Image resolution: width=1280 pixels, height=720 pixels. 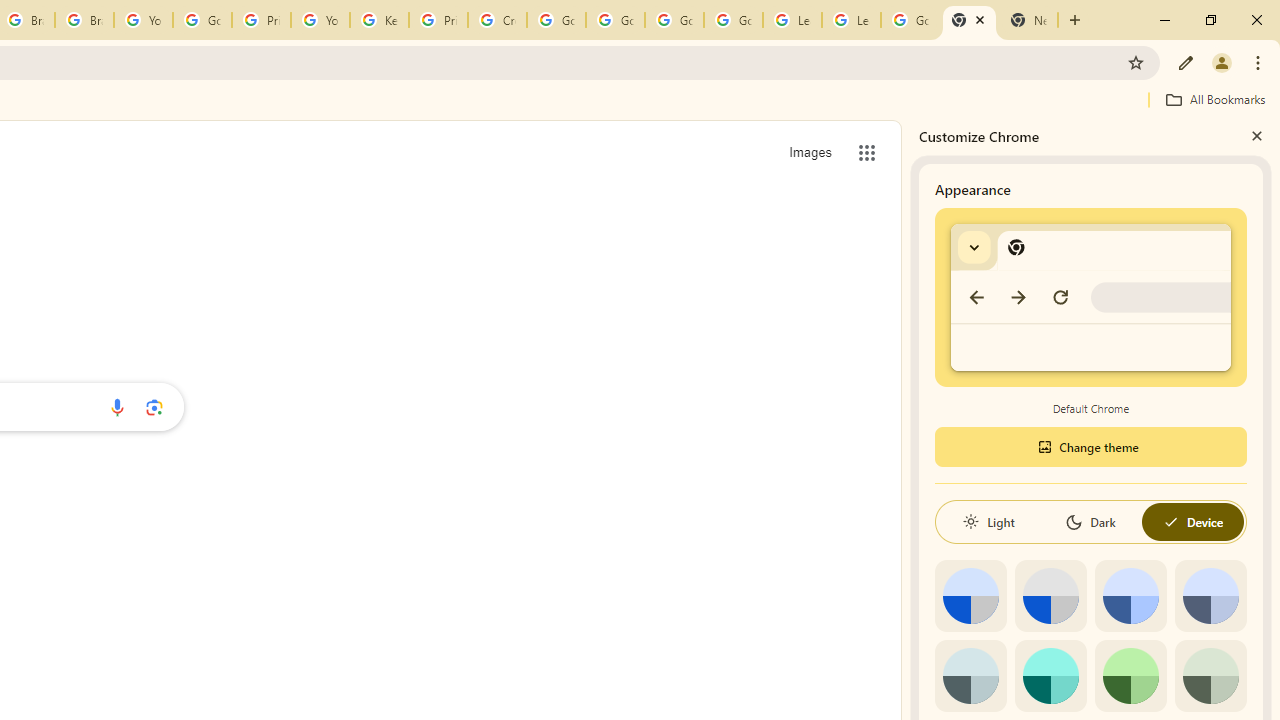 I want to click on YouTube, so click(x=320, y=20).